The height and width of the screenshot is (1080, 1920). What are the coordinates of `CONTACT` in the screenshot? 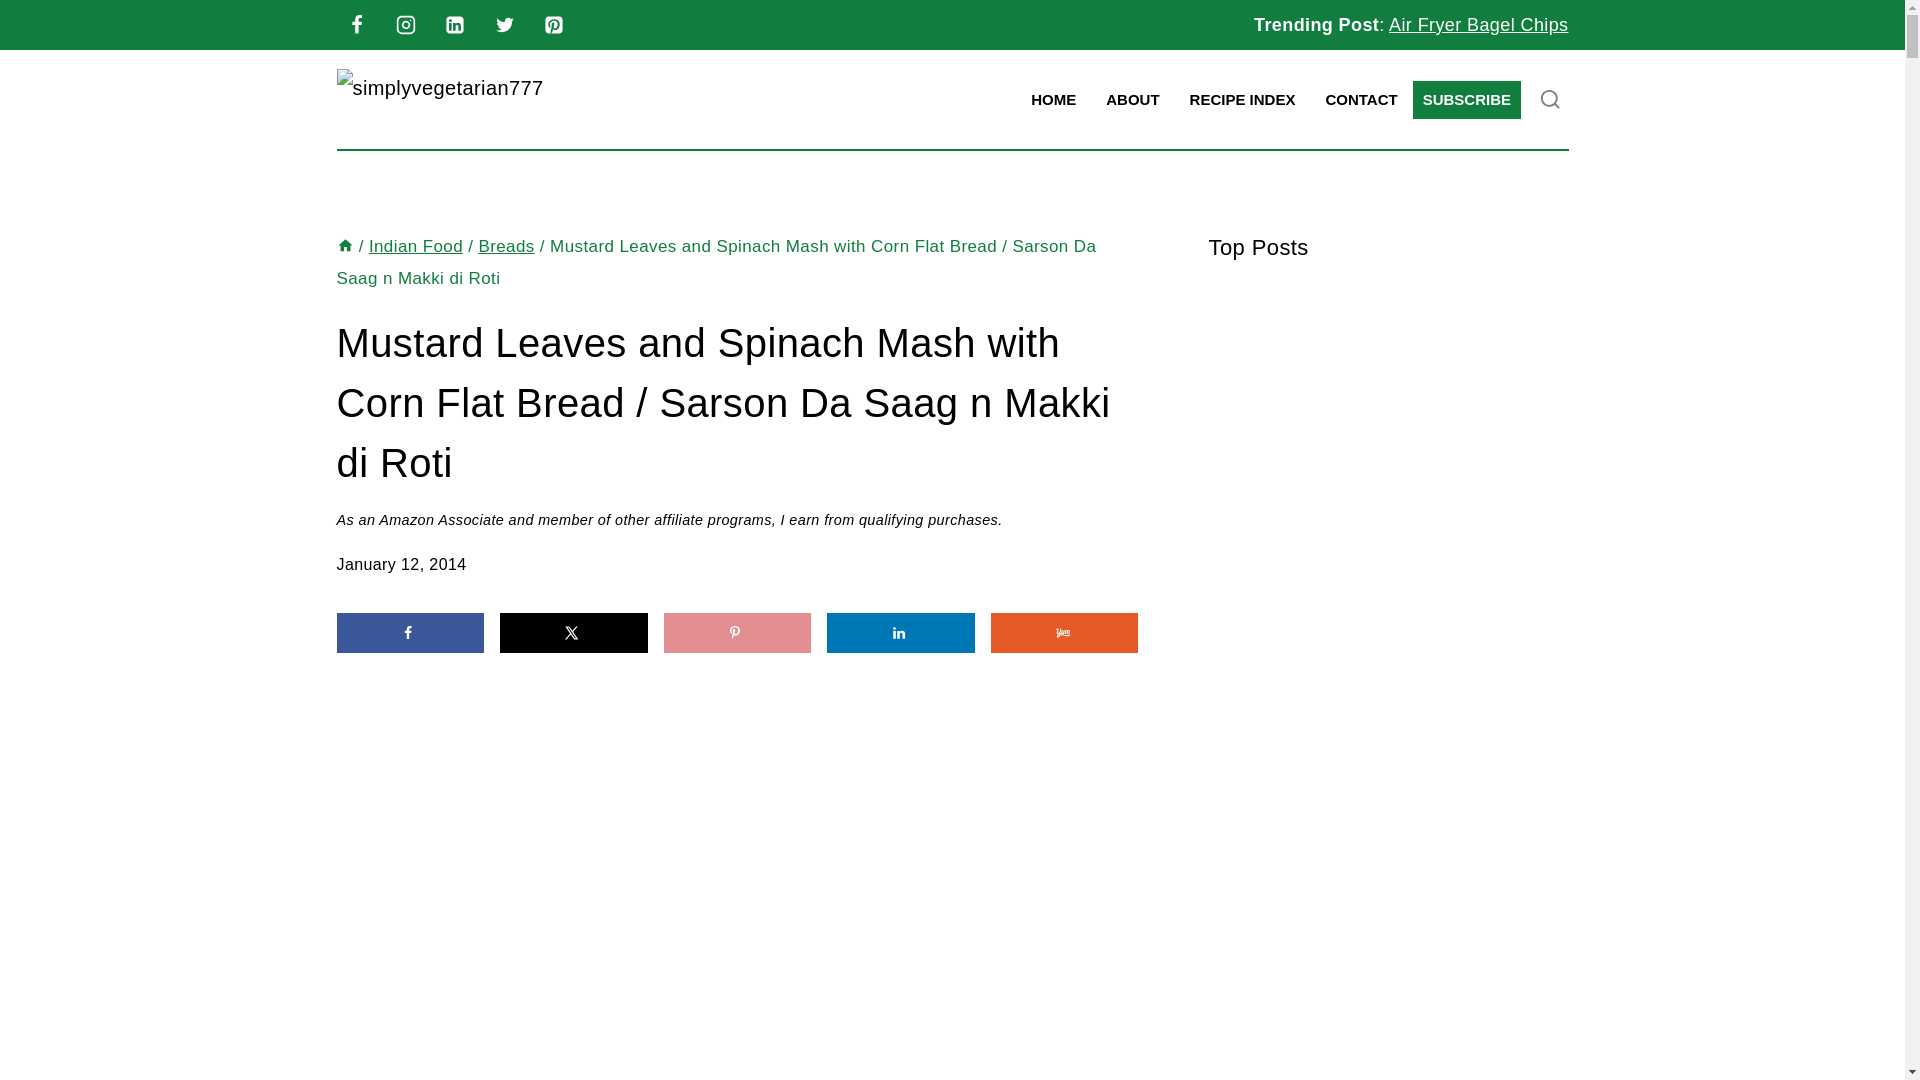 It's located at (1360, 100).